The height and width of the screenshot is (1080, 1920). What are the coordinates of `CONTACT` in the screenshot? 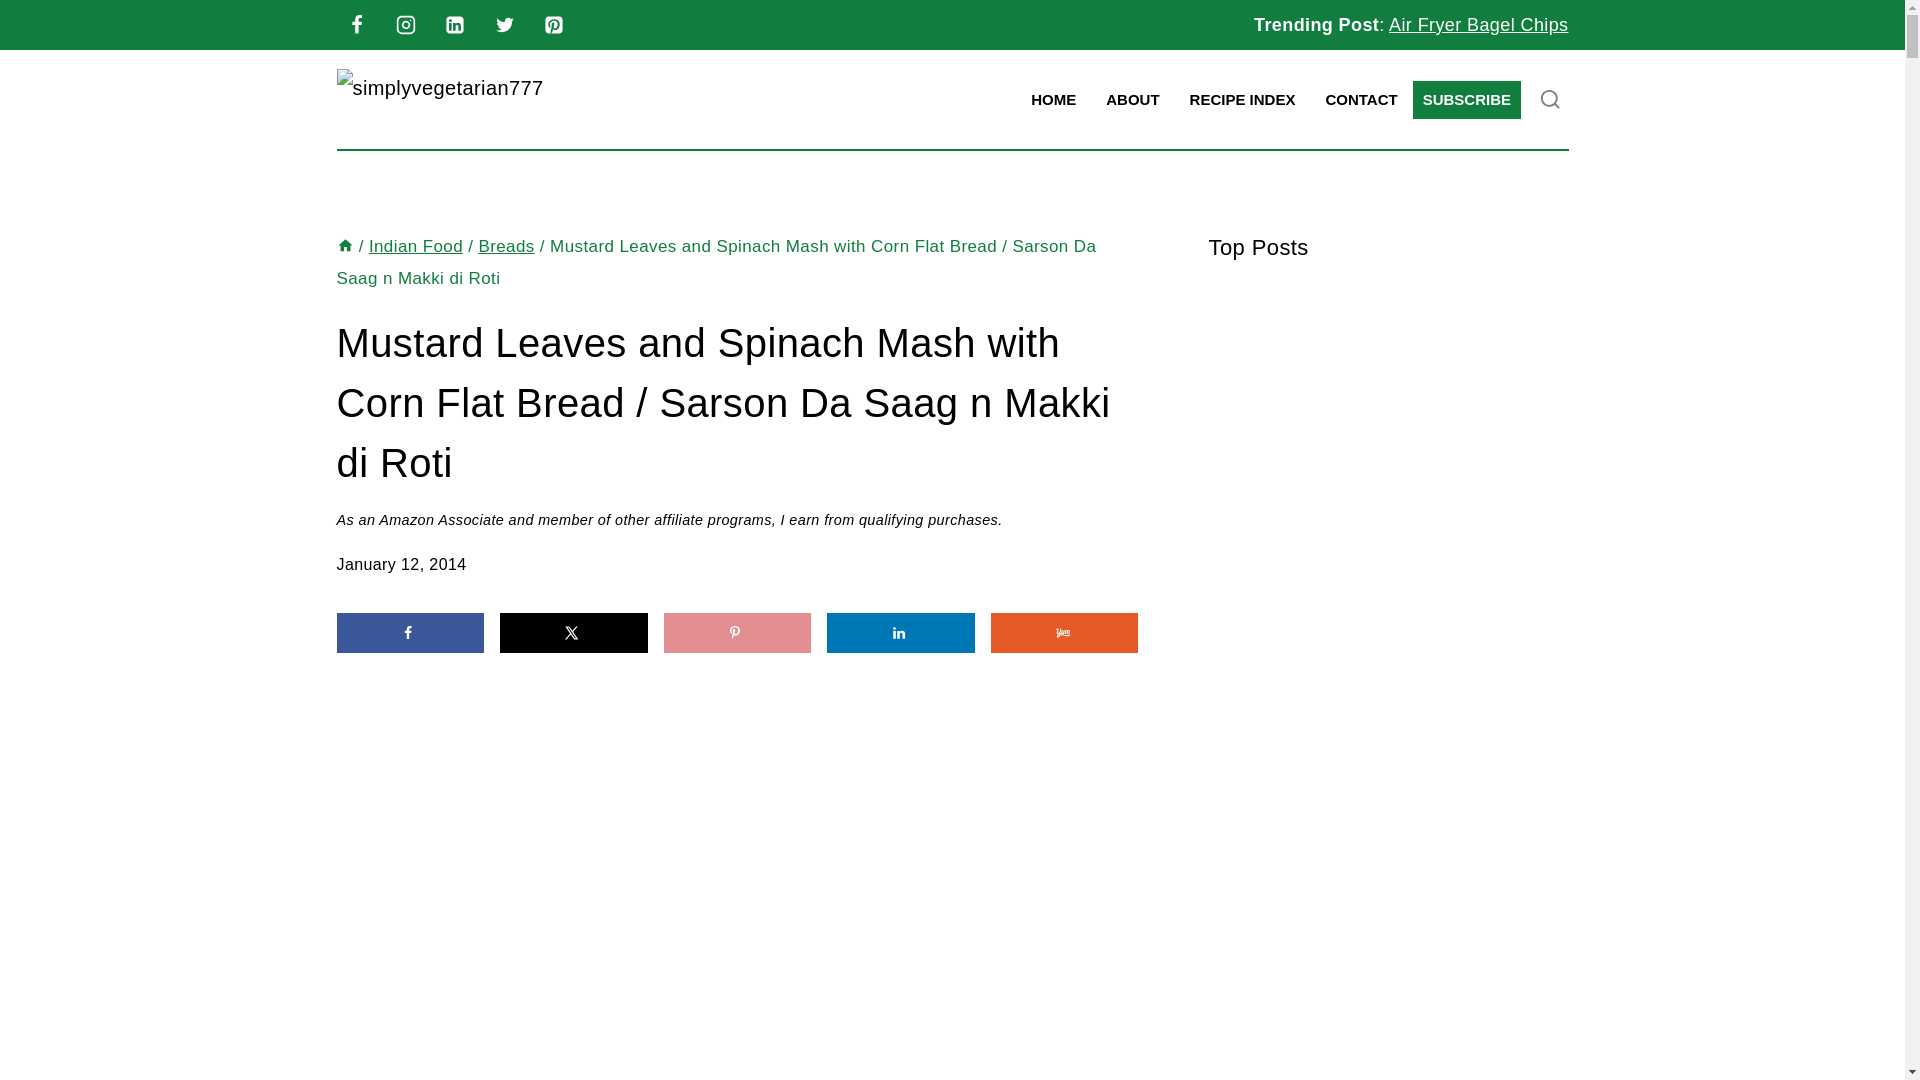 It's located at (1360, 100).